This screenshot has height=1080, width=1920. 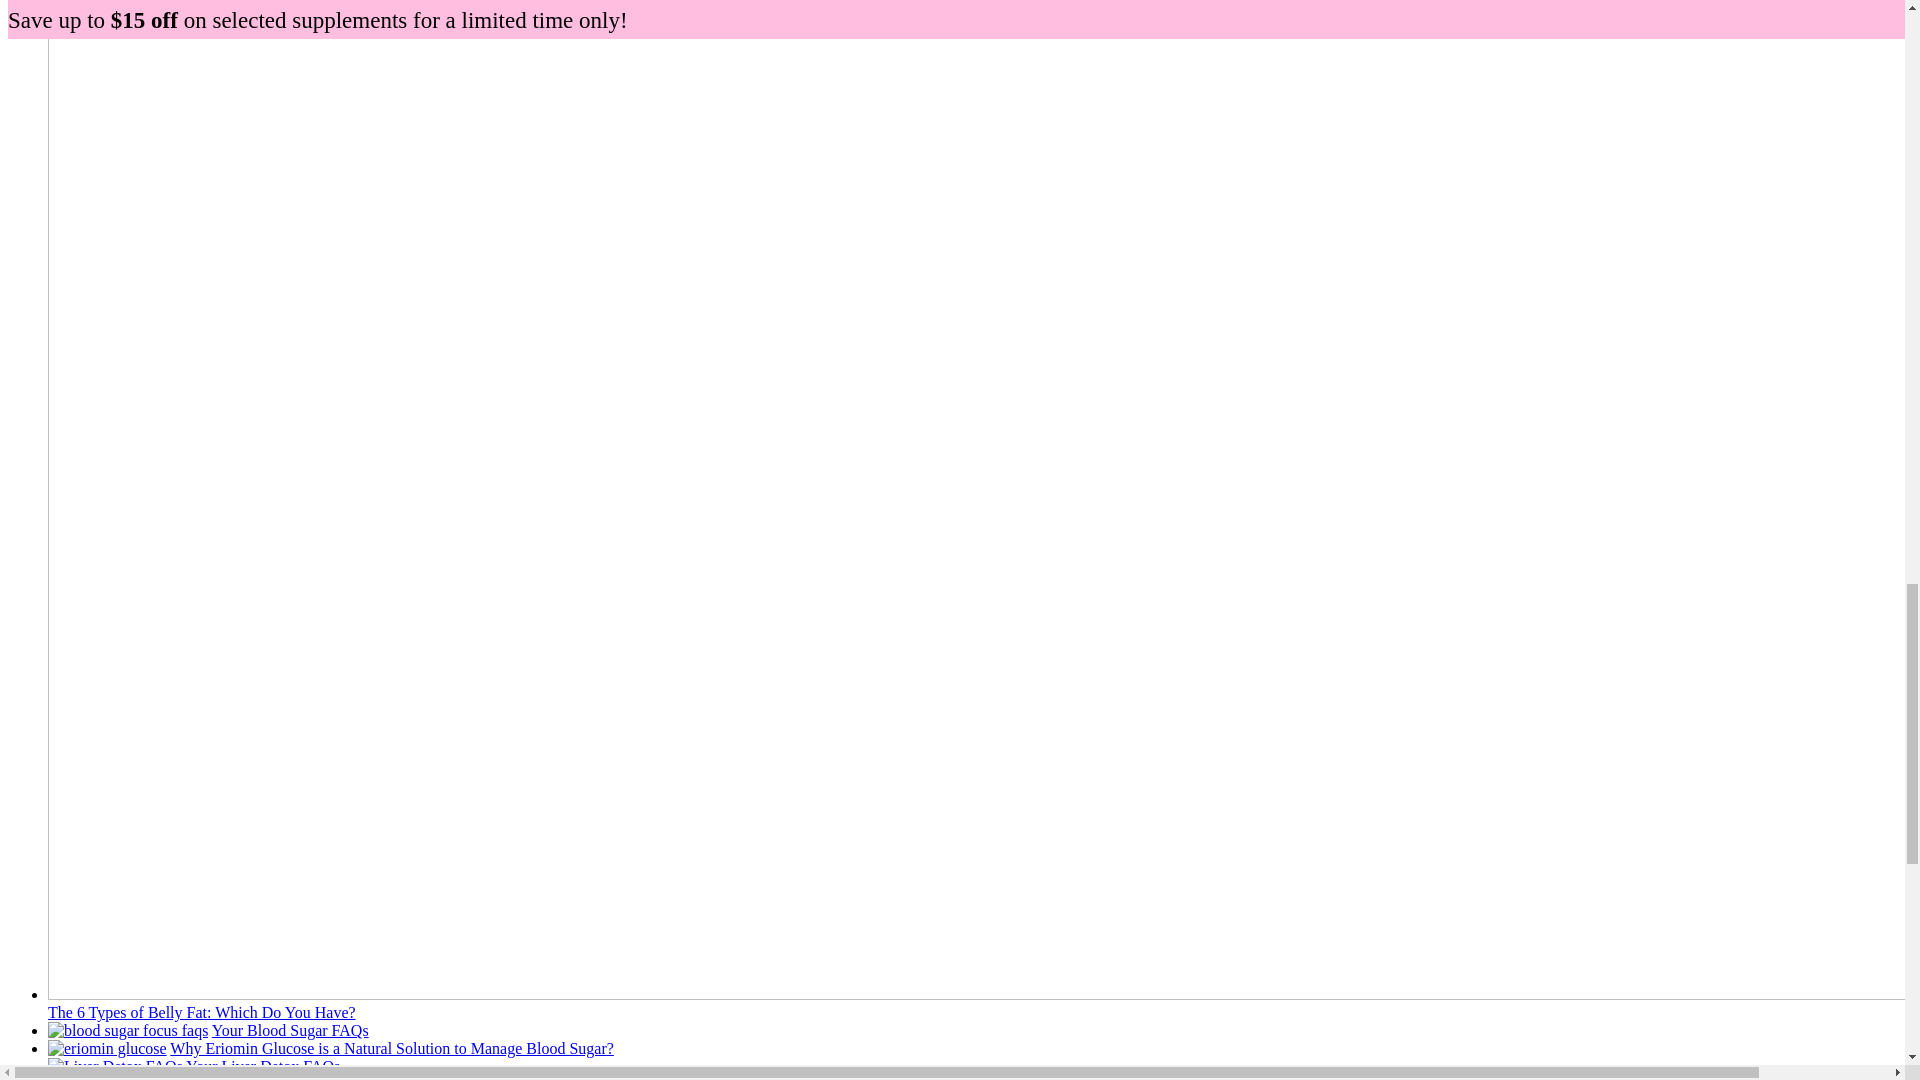 I want to click on The 6 Types of Belly Fat: Which Do You Have?, so click(x=202, y=1012).